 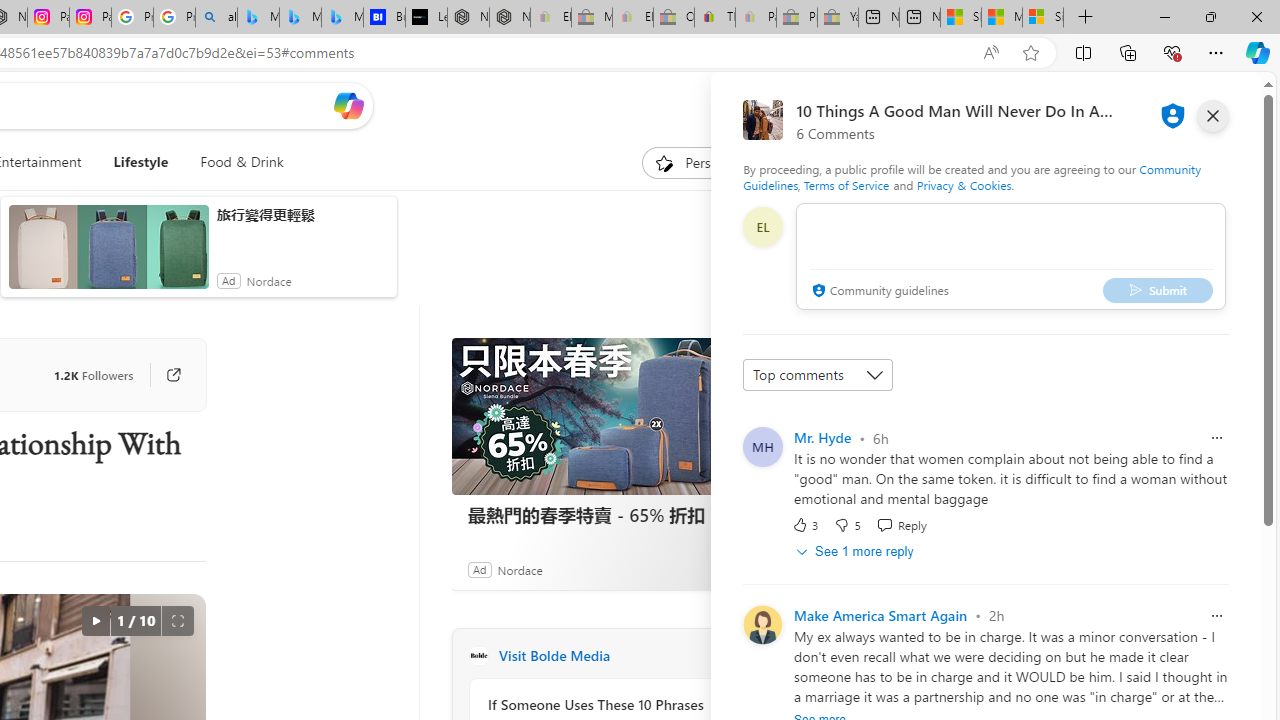 What do you see at coordinates (348, 105) in the screenshot?
I see `Open Copilot` at bounding box center [348, 105].